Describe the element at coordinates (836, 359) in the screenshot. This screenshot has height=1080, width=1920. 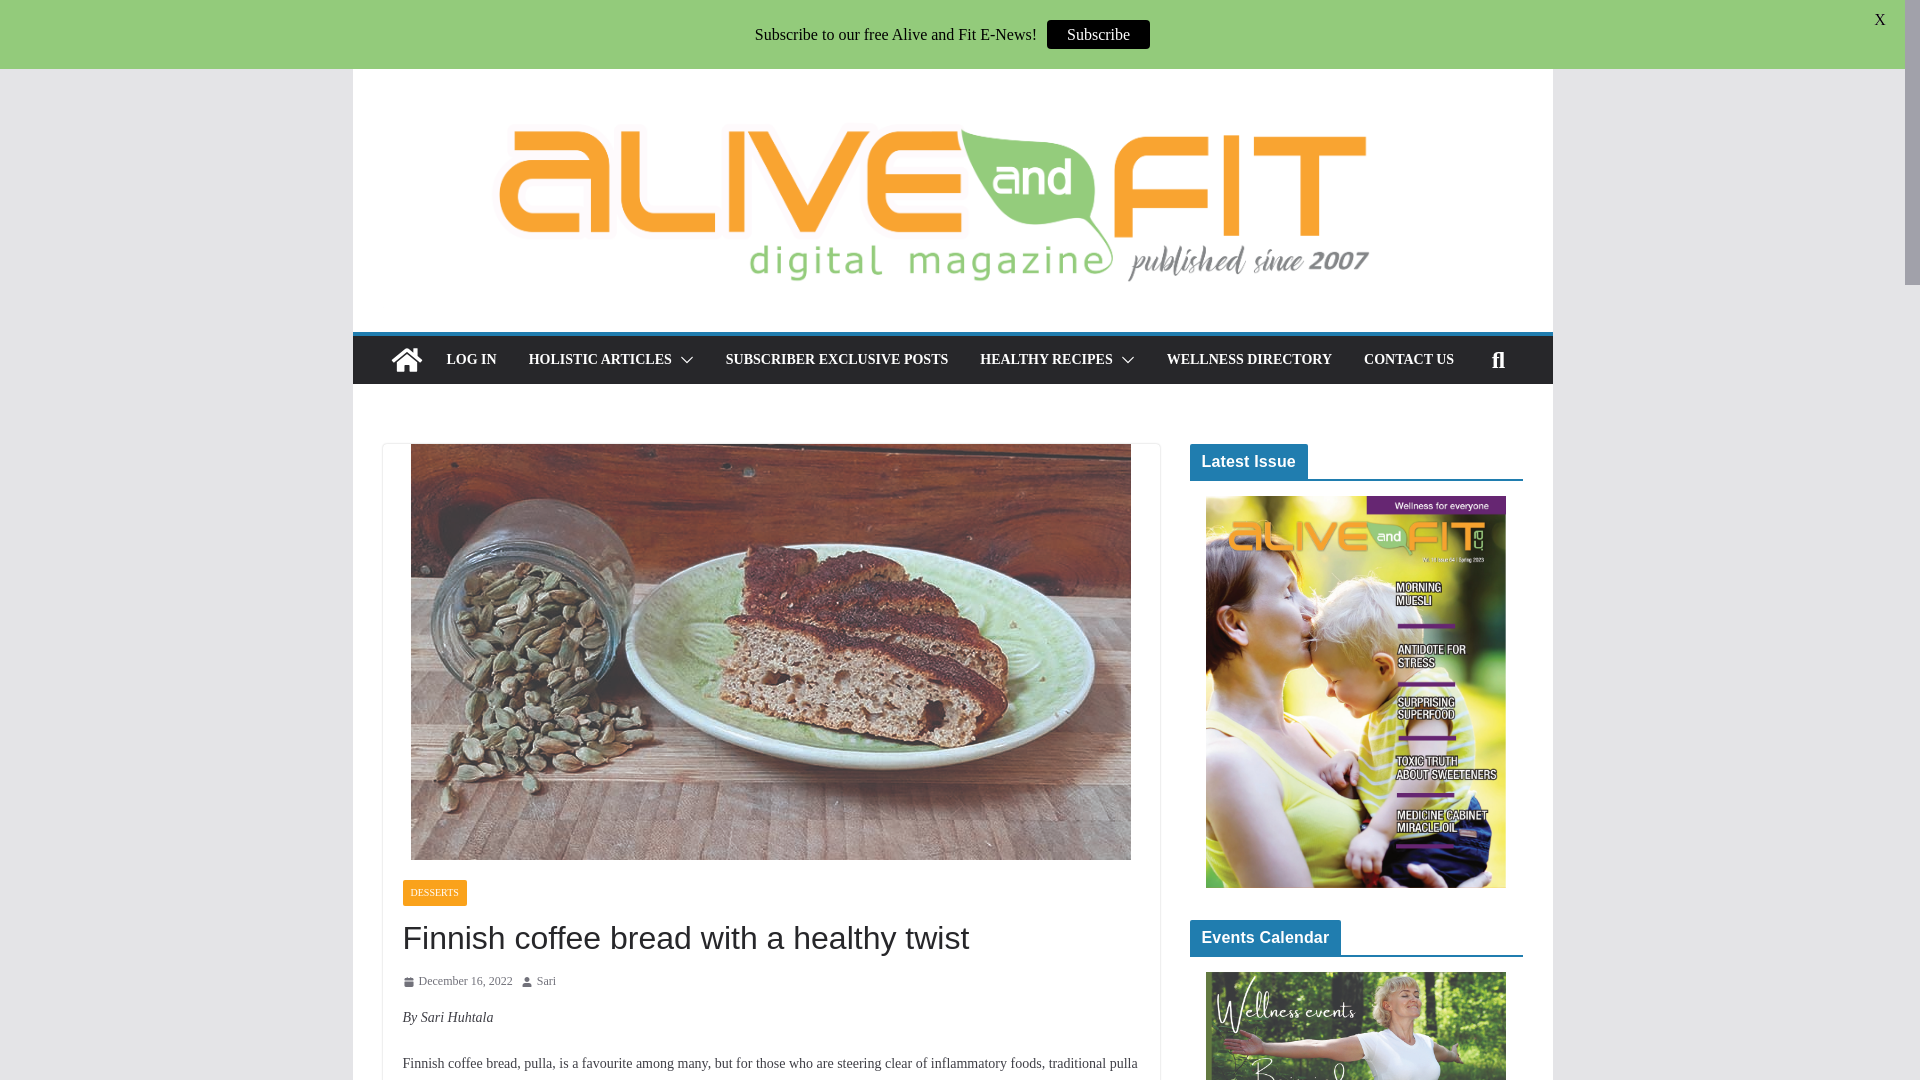
I see `SUBSCRIBER EXCLUSIVE POSTS` at that location.